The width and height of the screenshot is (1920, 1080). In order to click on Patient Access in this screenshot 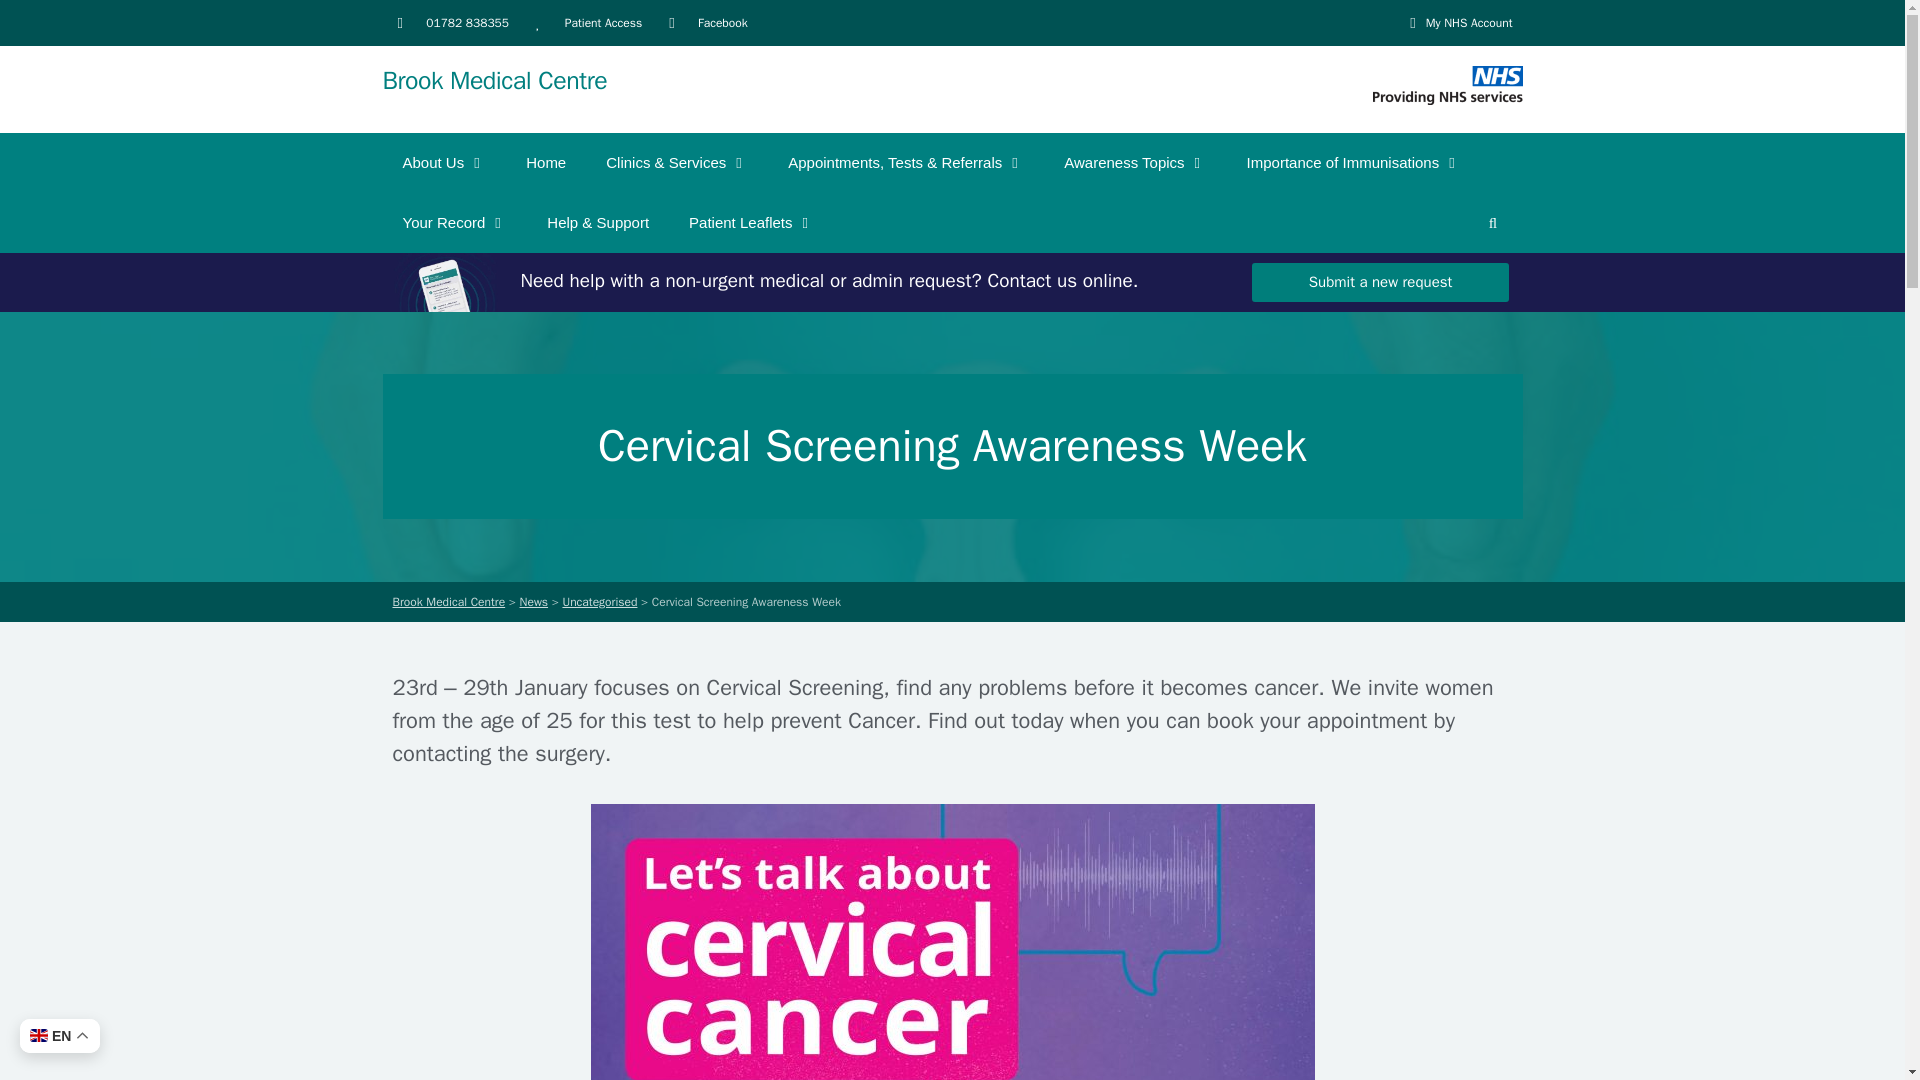, I will do `click(588, 22)`.